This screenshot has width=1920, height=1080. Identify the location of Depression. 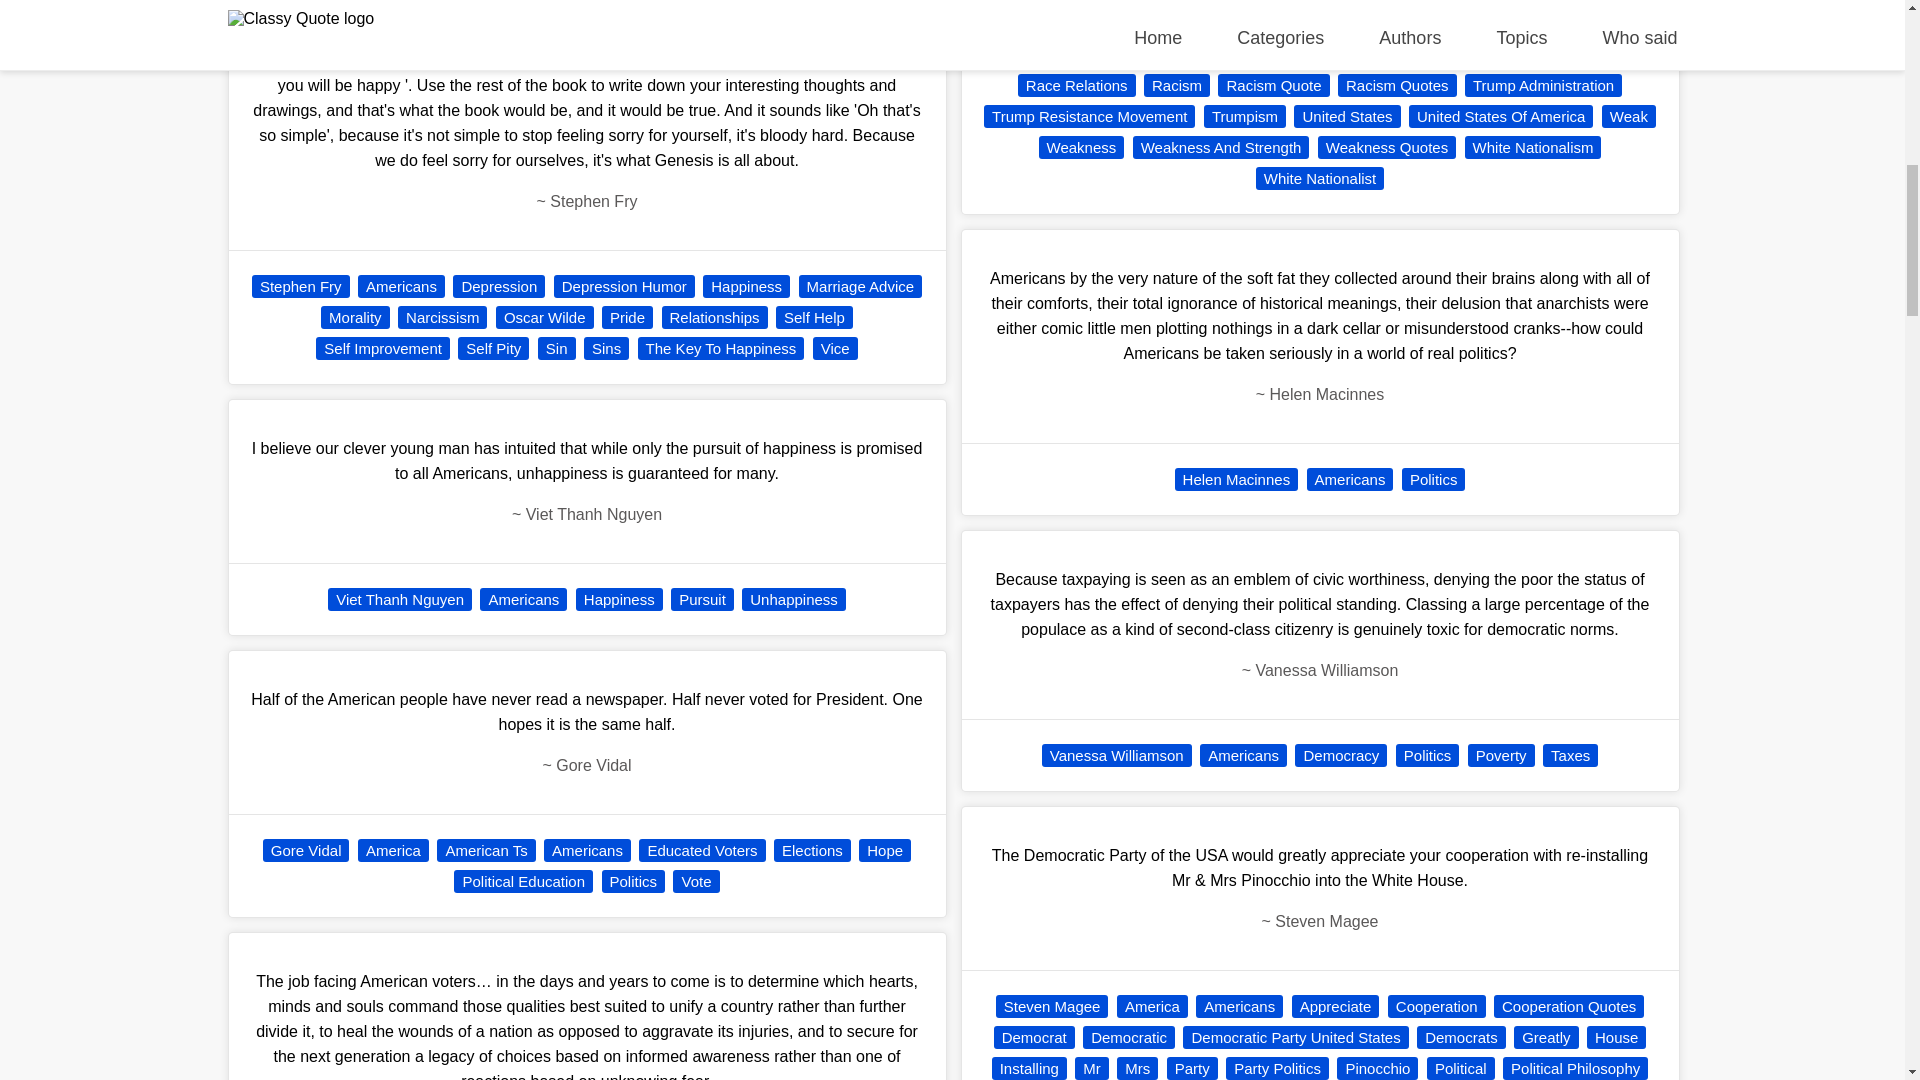
(499, 286).